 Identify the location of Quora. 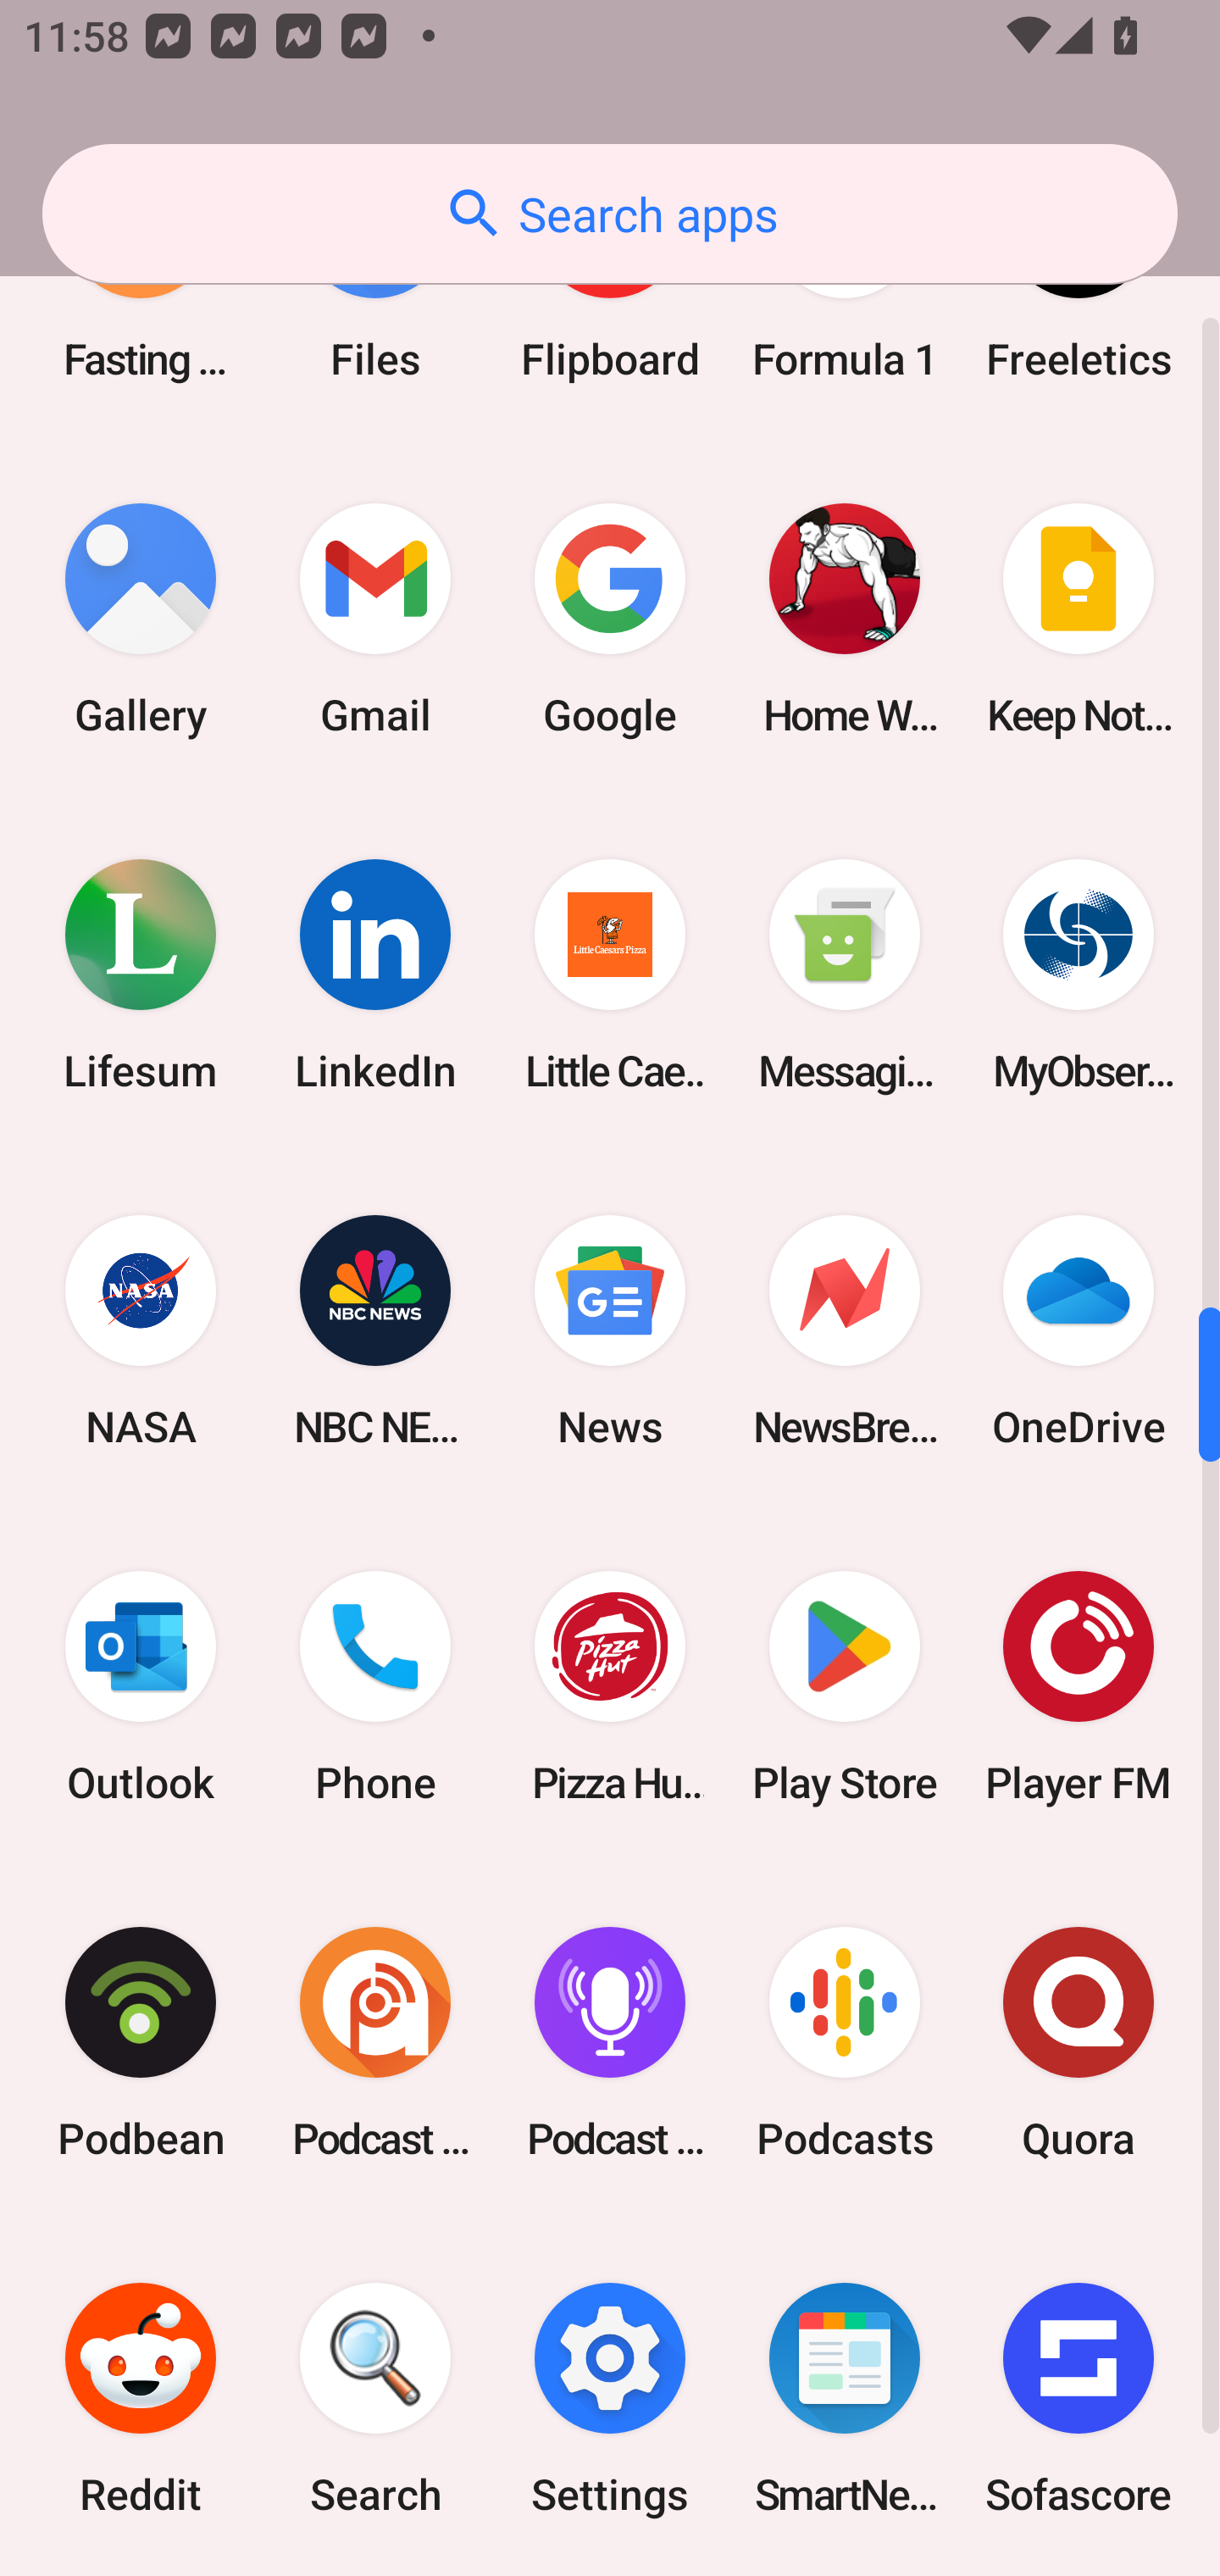
(1079, 2042).